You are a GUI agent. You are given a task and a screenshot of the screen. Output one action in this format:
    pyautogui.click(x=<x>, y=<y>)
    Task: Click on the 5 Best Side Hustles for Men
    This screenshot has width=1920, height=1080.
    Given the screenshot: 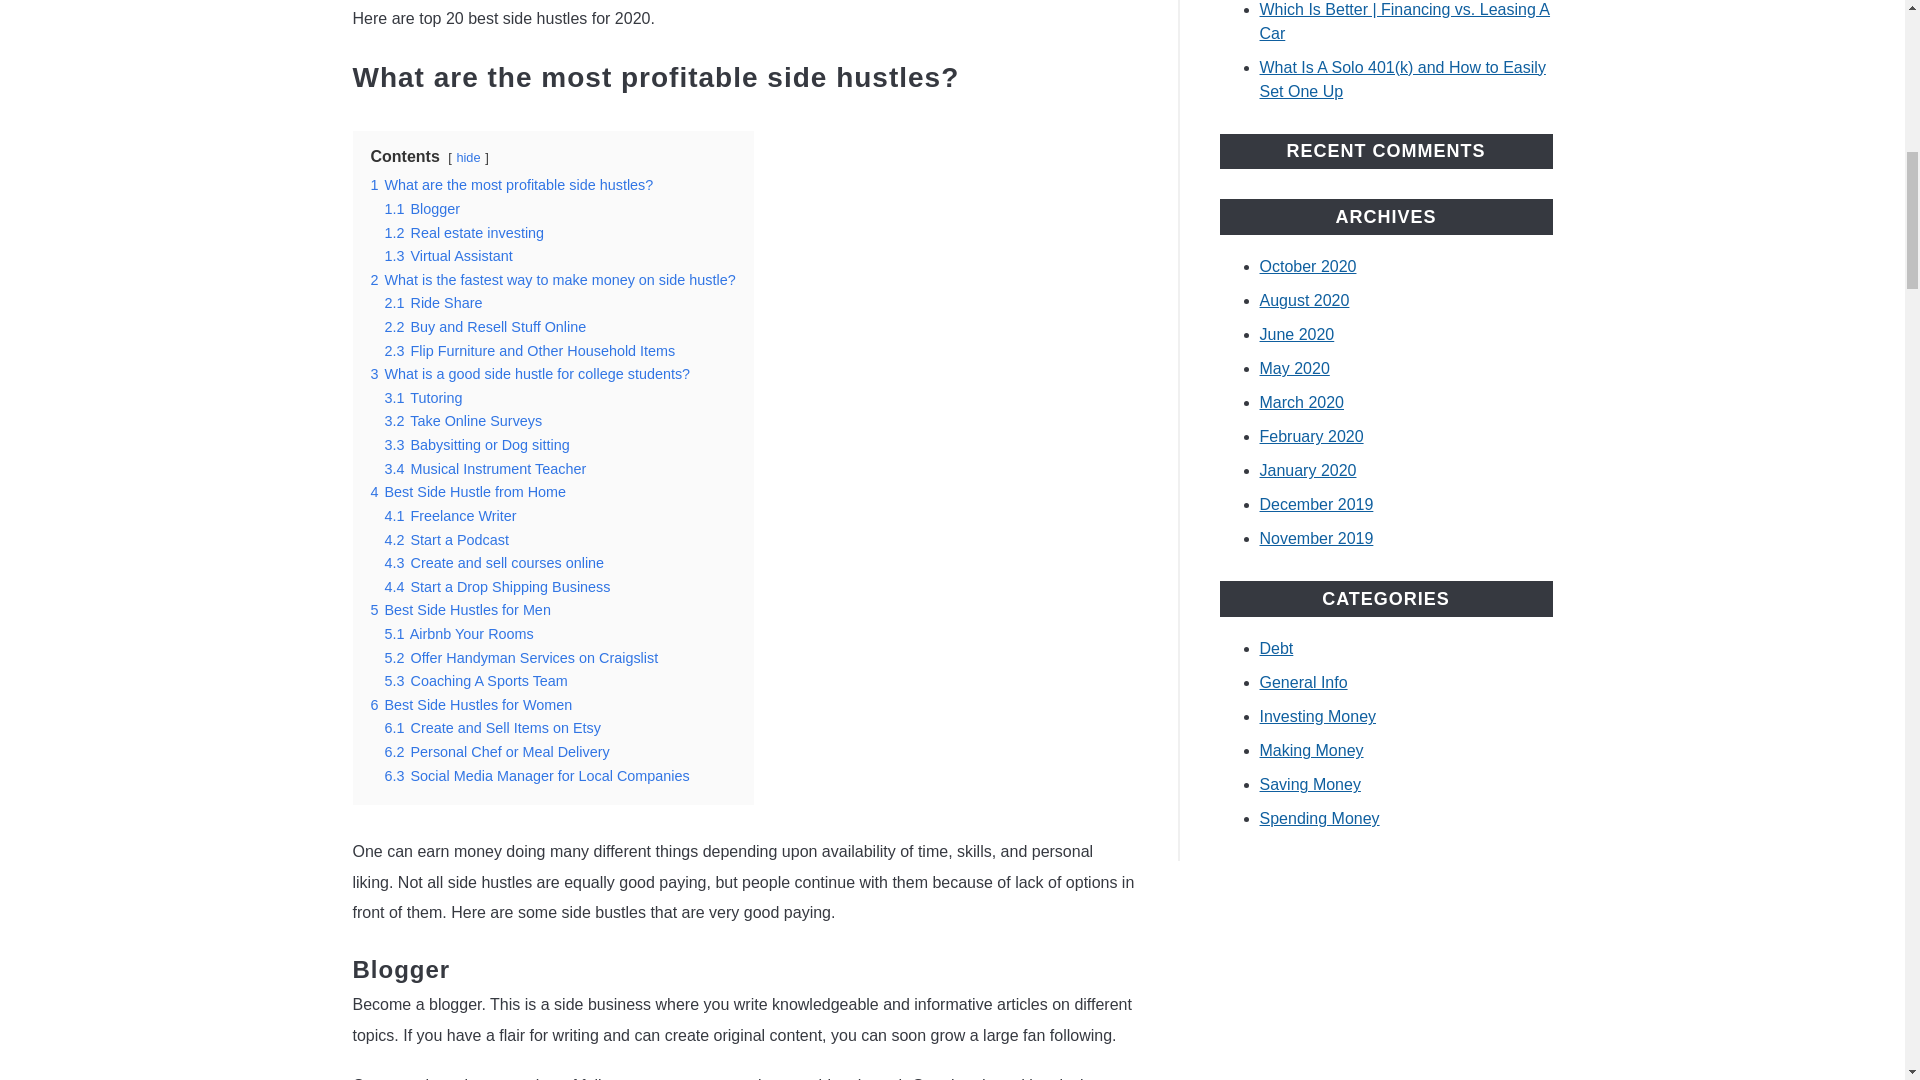 What is the action you would take?
    pyautogui.click(x=460, y=609)
    